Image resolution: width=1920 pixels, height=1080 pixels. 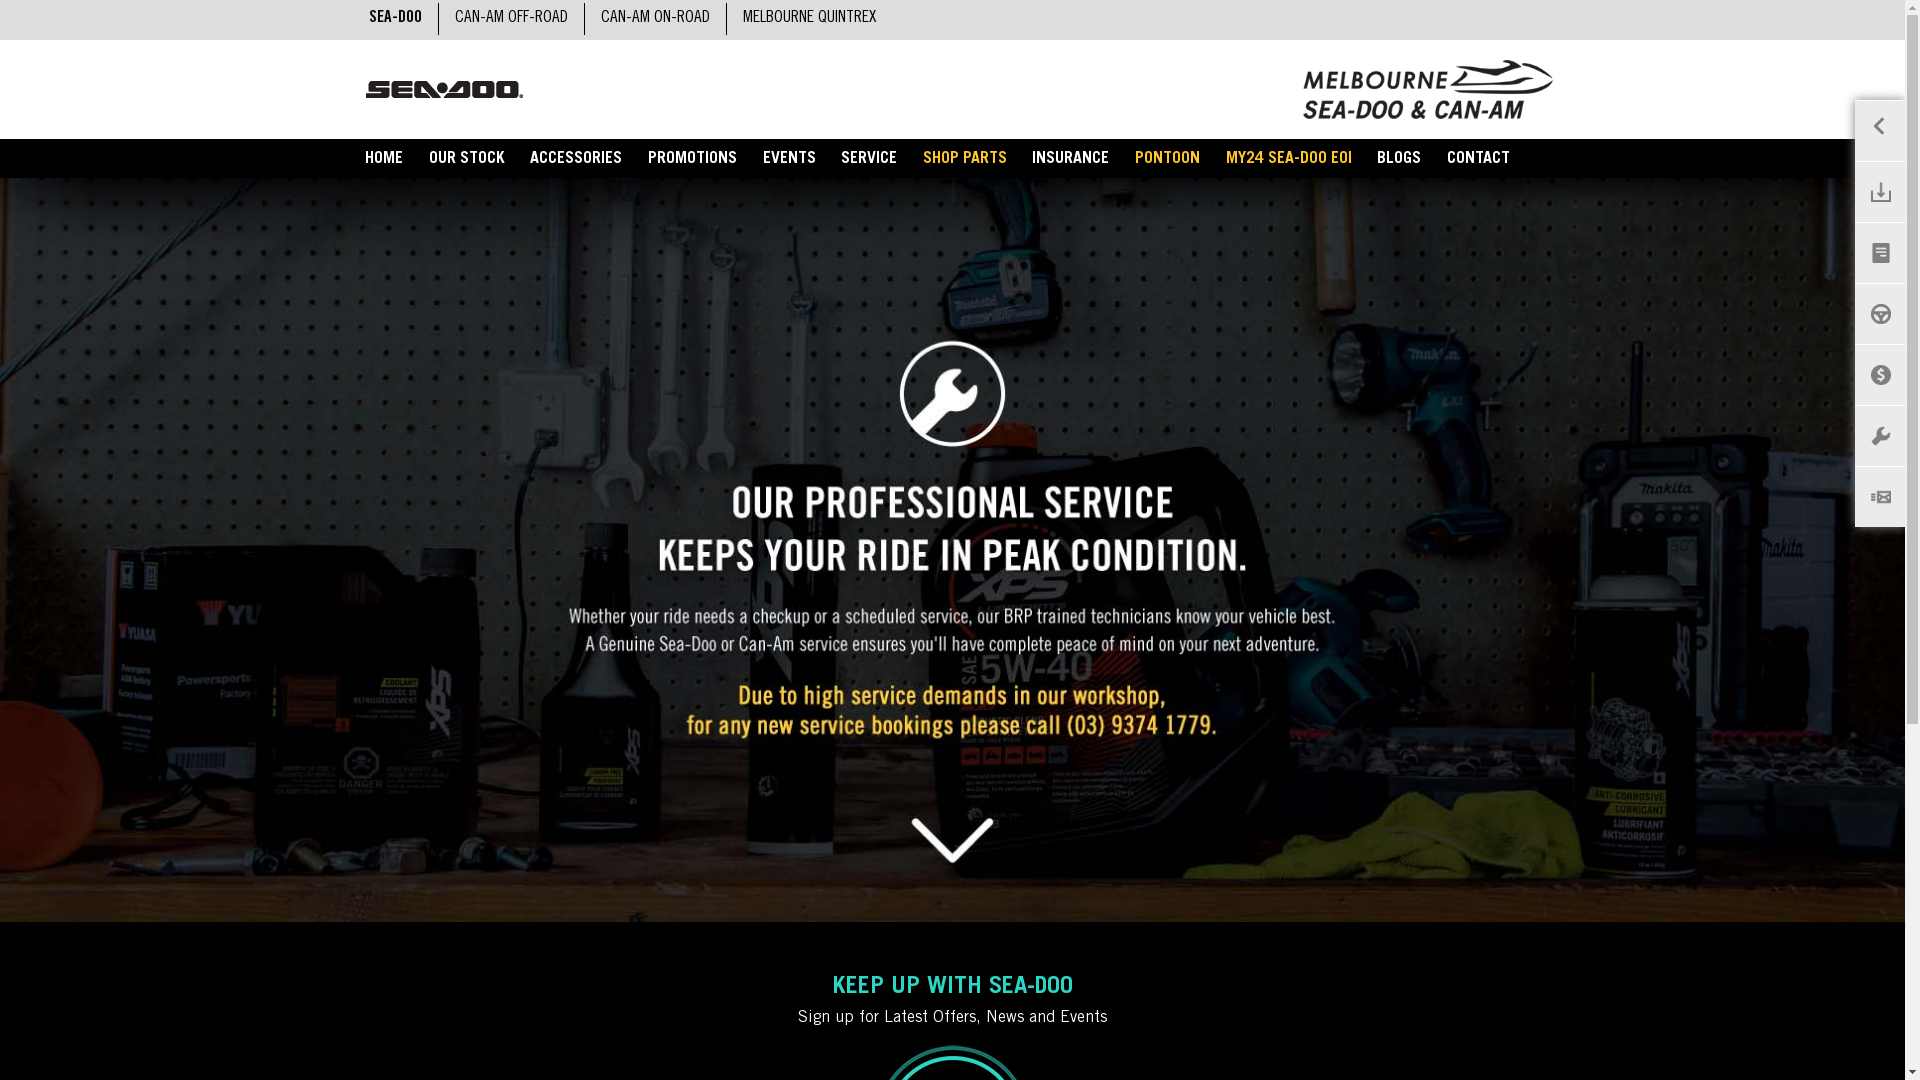 I want to click on MY24 SEA-DOO EOI, so click(x=1289, y=159).